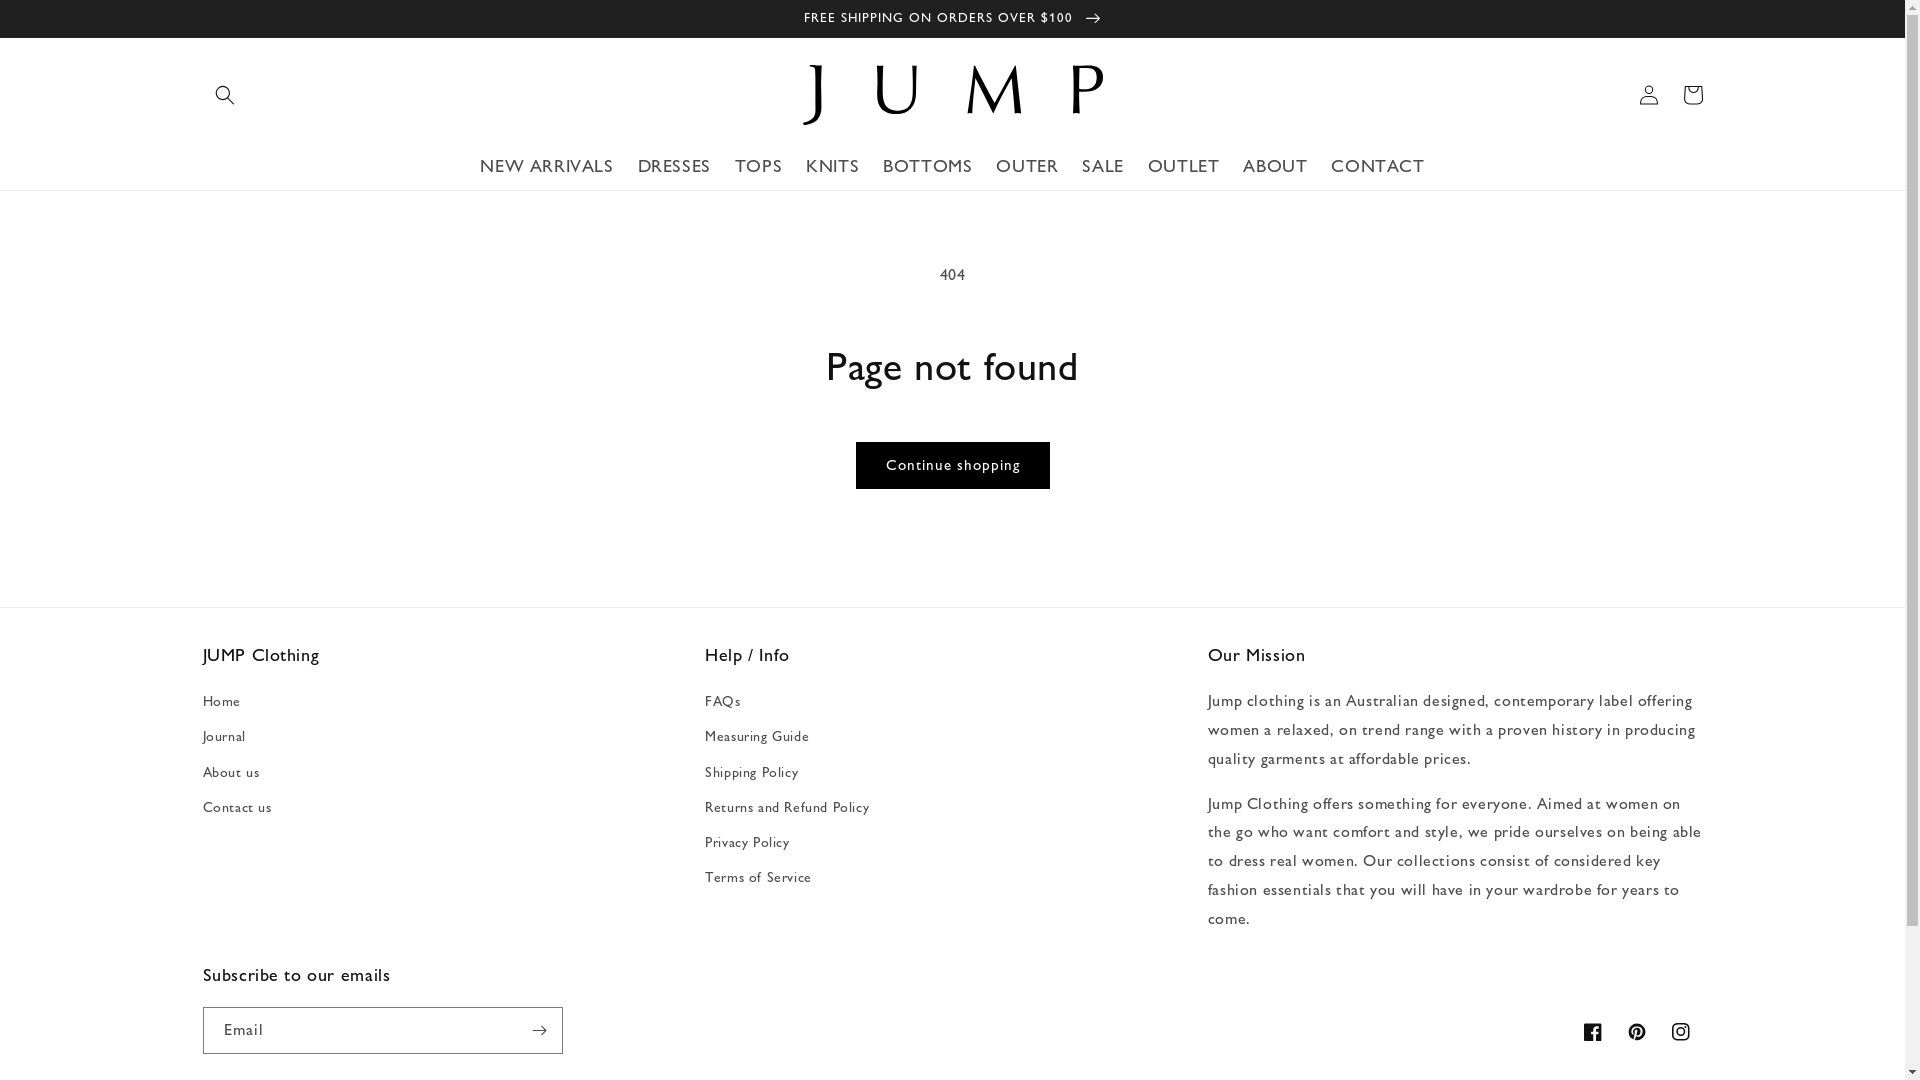  What do you see at coordinates (236, 808) in the screenshot?
I see `Contact us` at bounding box center [236, 808].